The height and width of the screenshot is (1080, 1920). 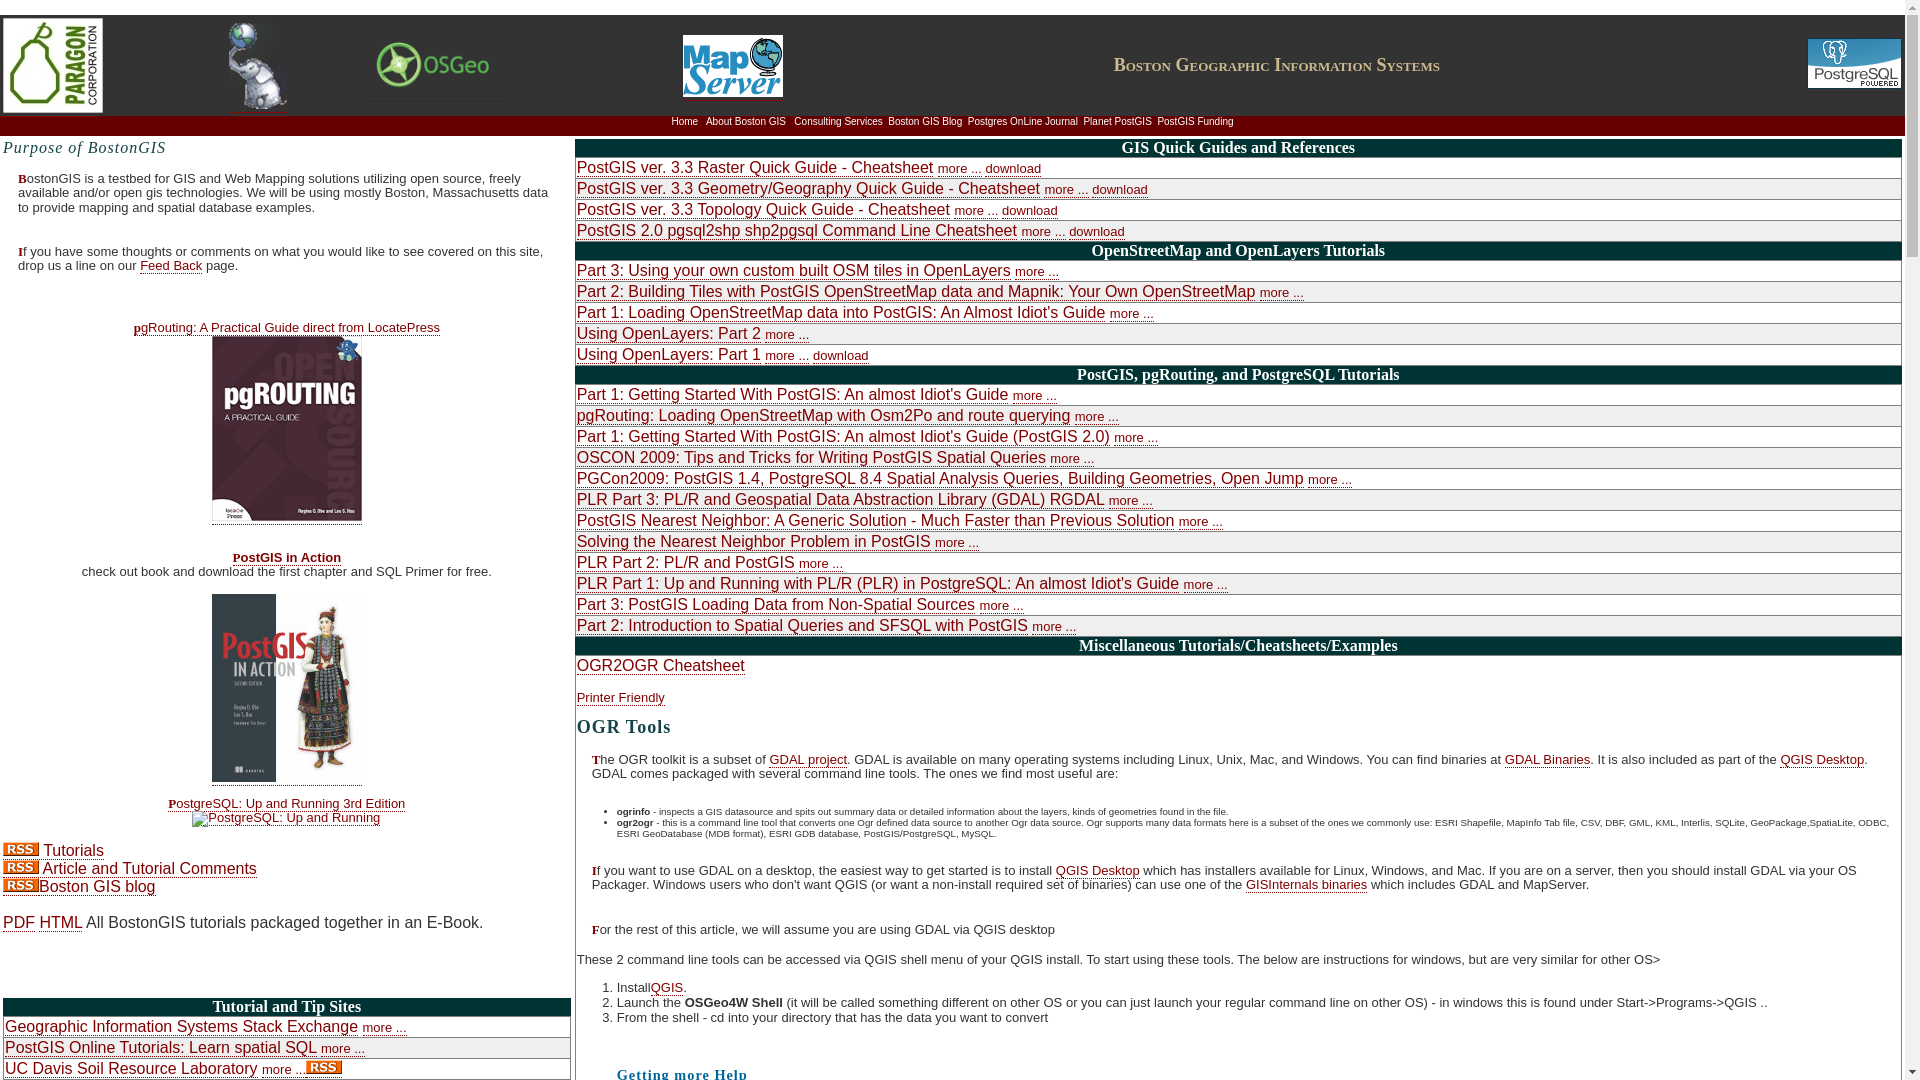 What do you see at coordinates (1194, 122) in the screenshot?
I see `PostGIS Funding` at bounding box center [1194, 122].